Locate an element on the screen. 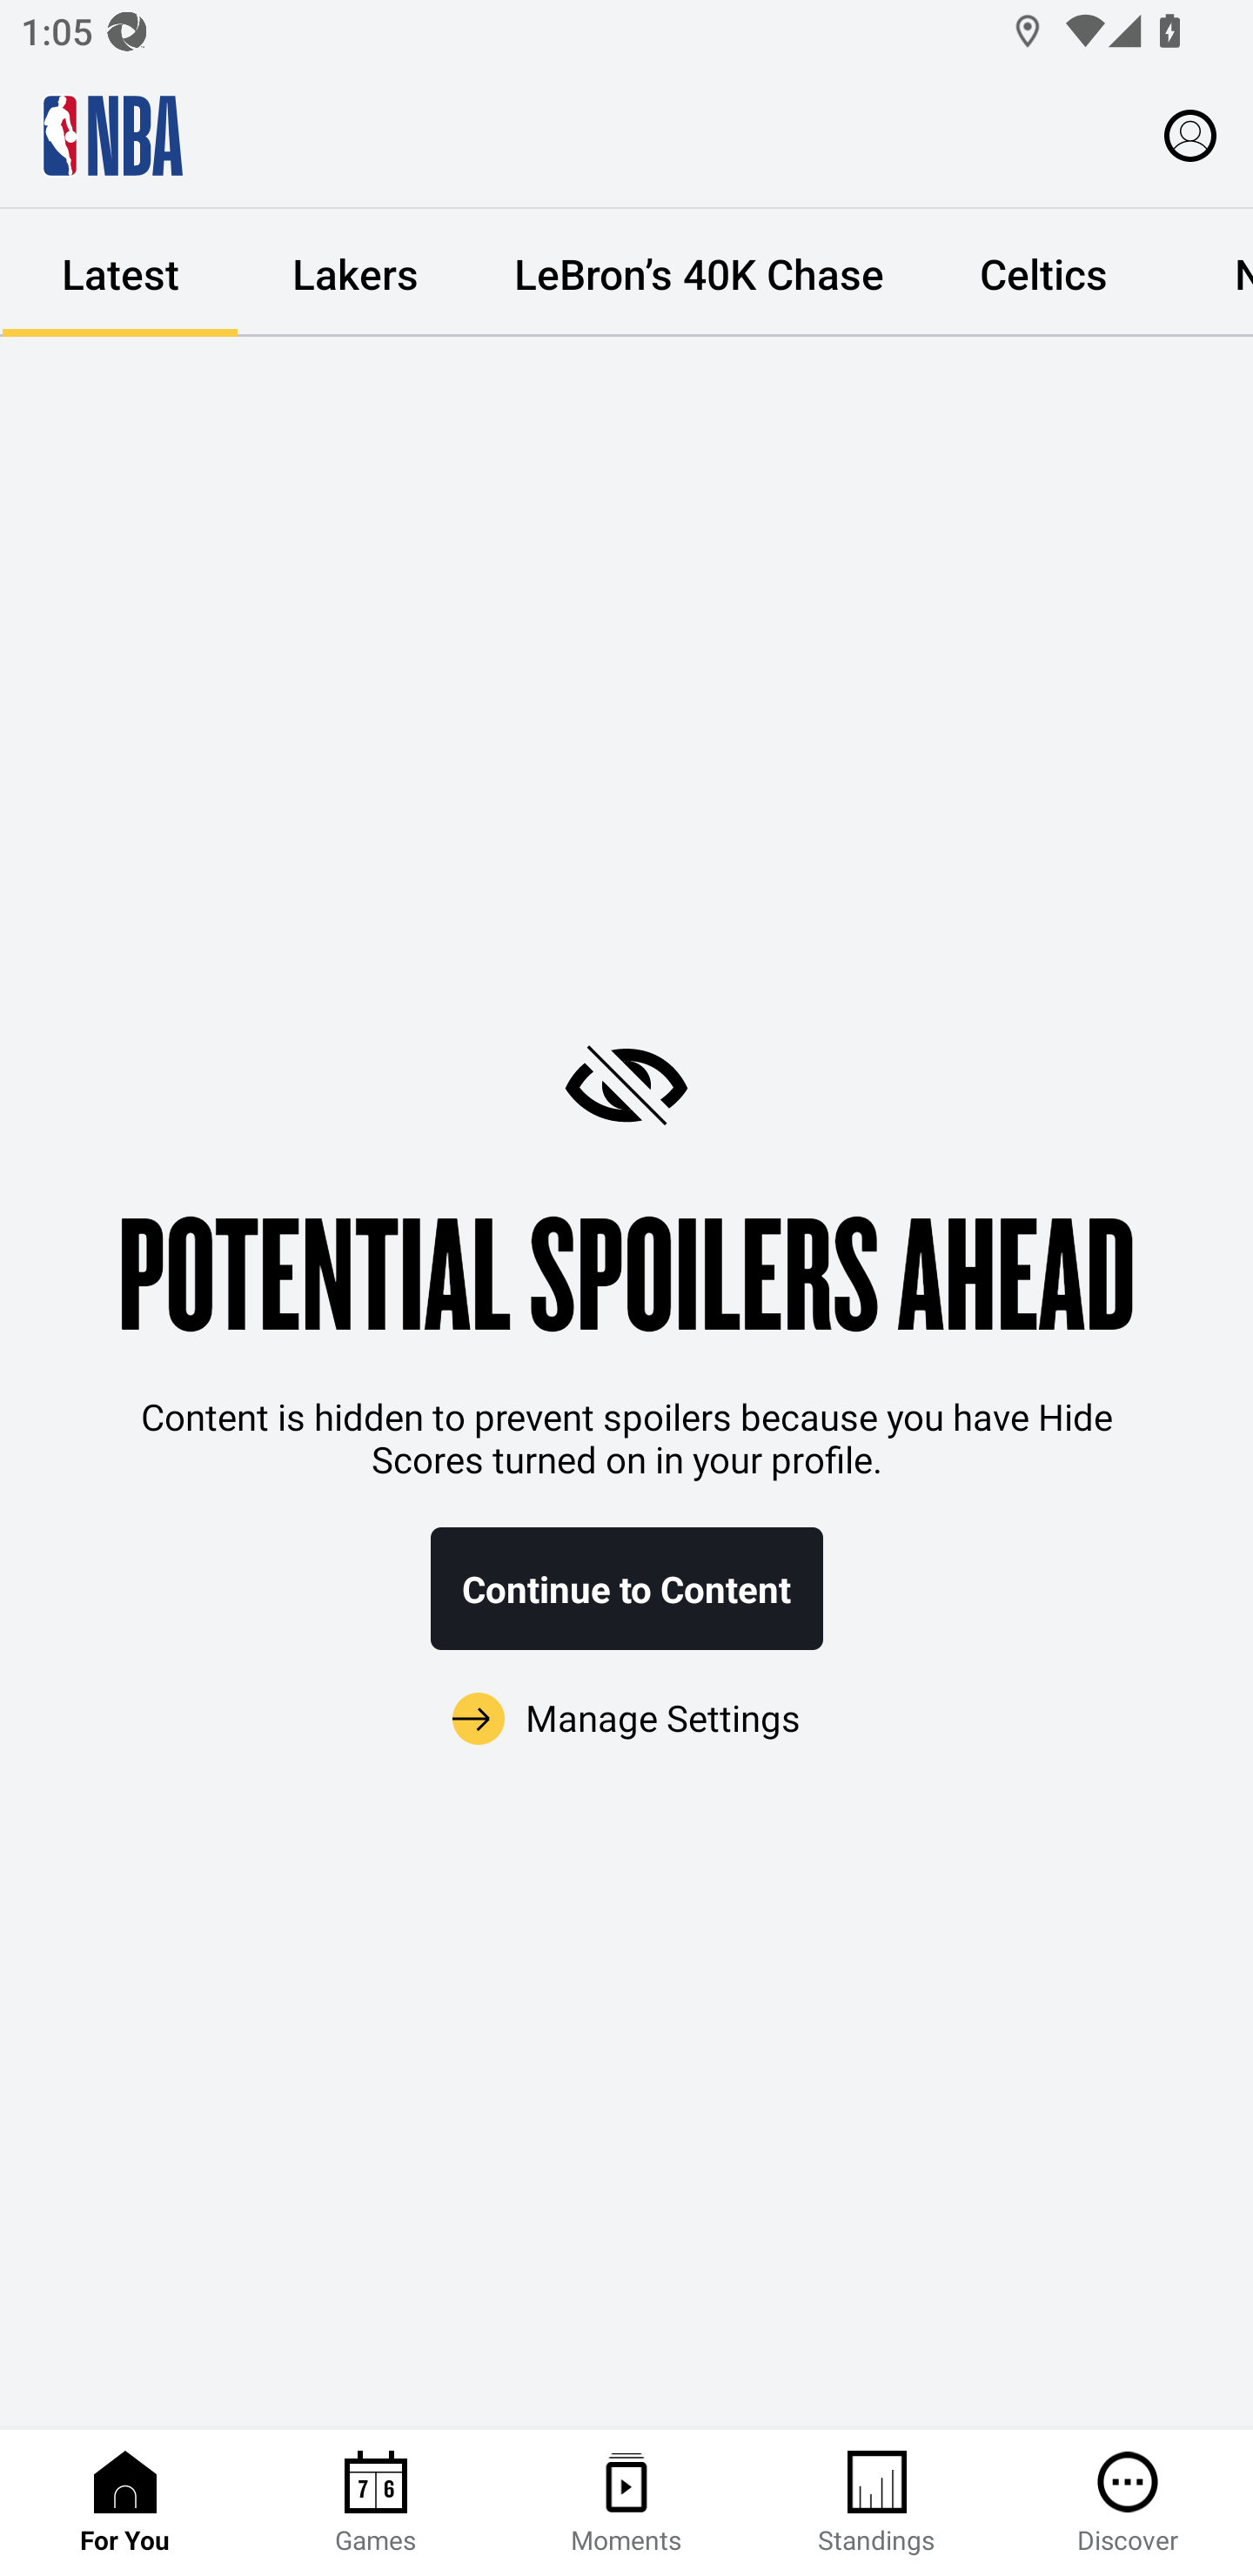 Image resolution: width=1253 pixels, height=2576 pixels. Manage Settings is located at coordinates (626, 1720).